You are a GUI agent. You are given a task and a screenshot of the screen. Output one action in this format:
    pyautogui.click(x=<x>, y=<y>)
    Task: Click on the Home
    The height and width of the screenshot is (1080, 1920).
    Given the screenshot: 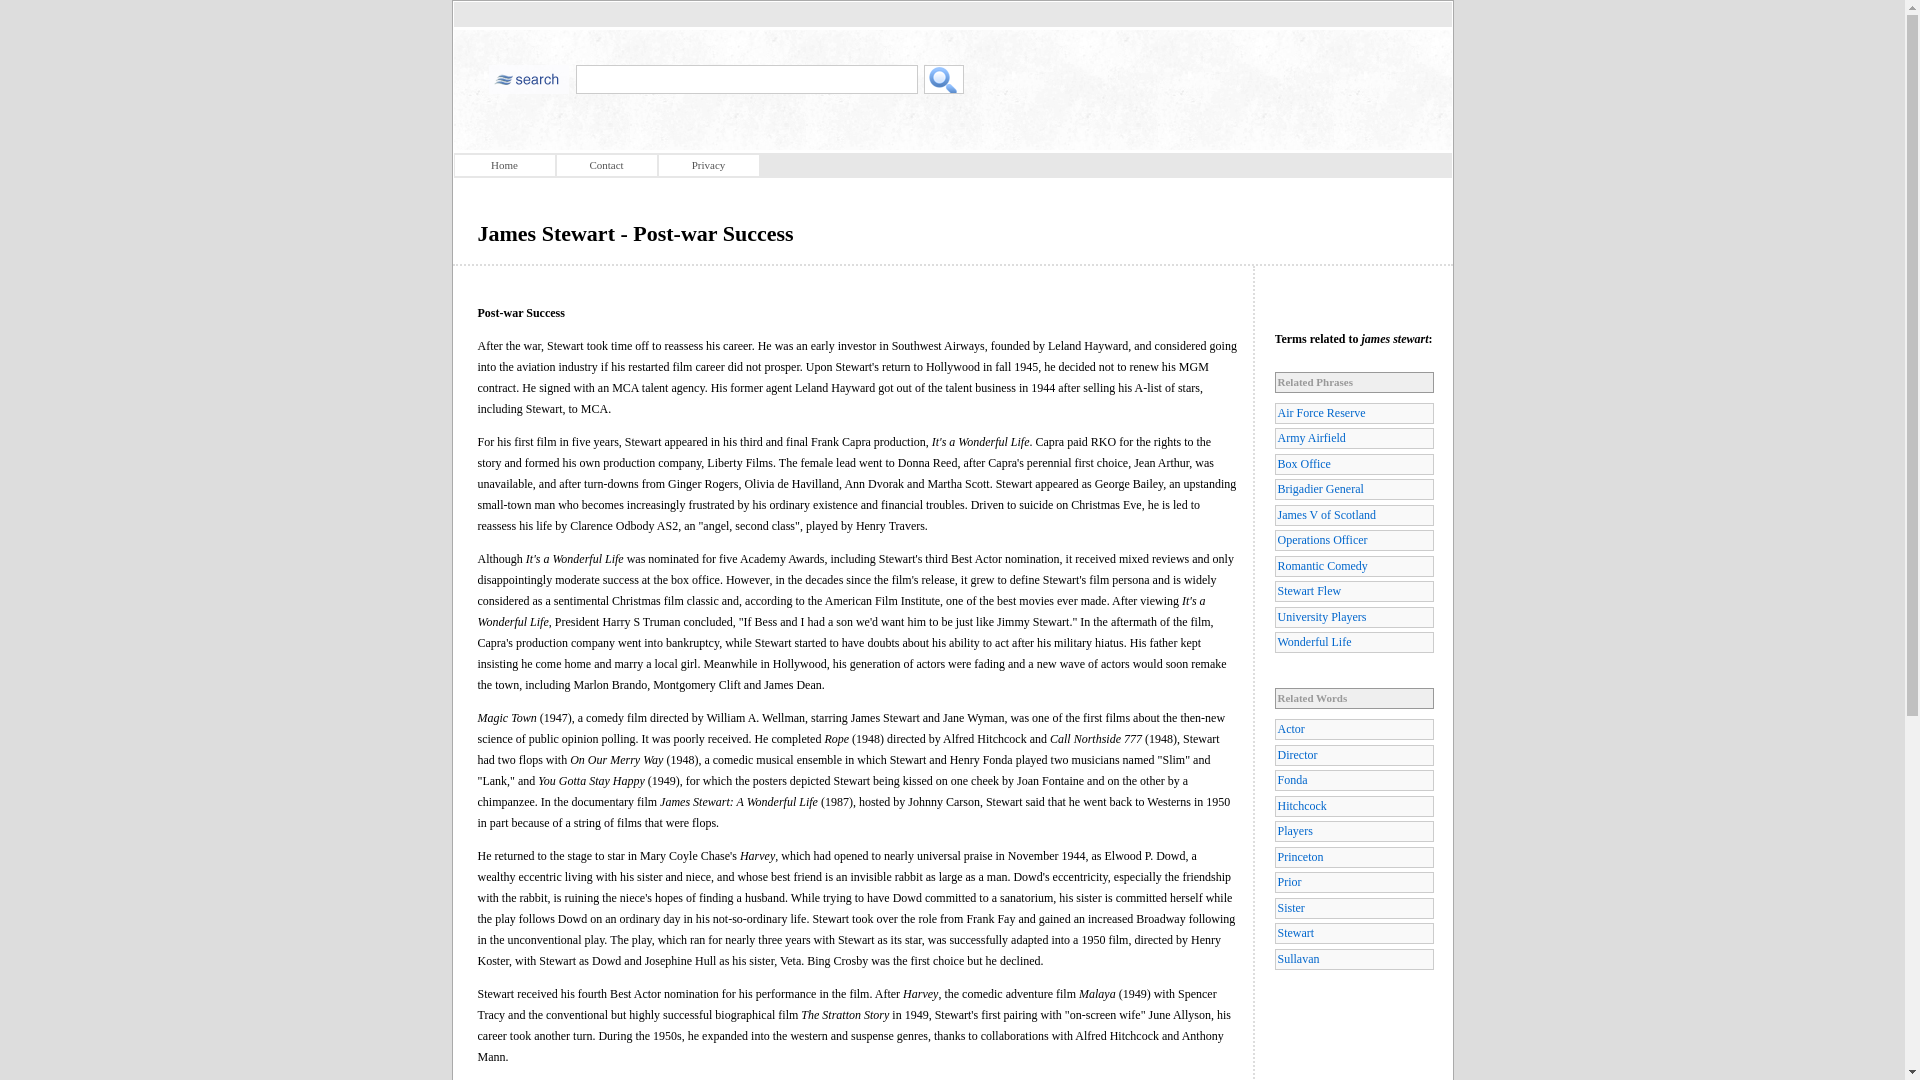 What is the action you would take?
    pyautogui.click(x=504, y=166)
    